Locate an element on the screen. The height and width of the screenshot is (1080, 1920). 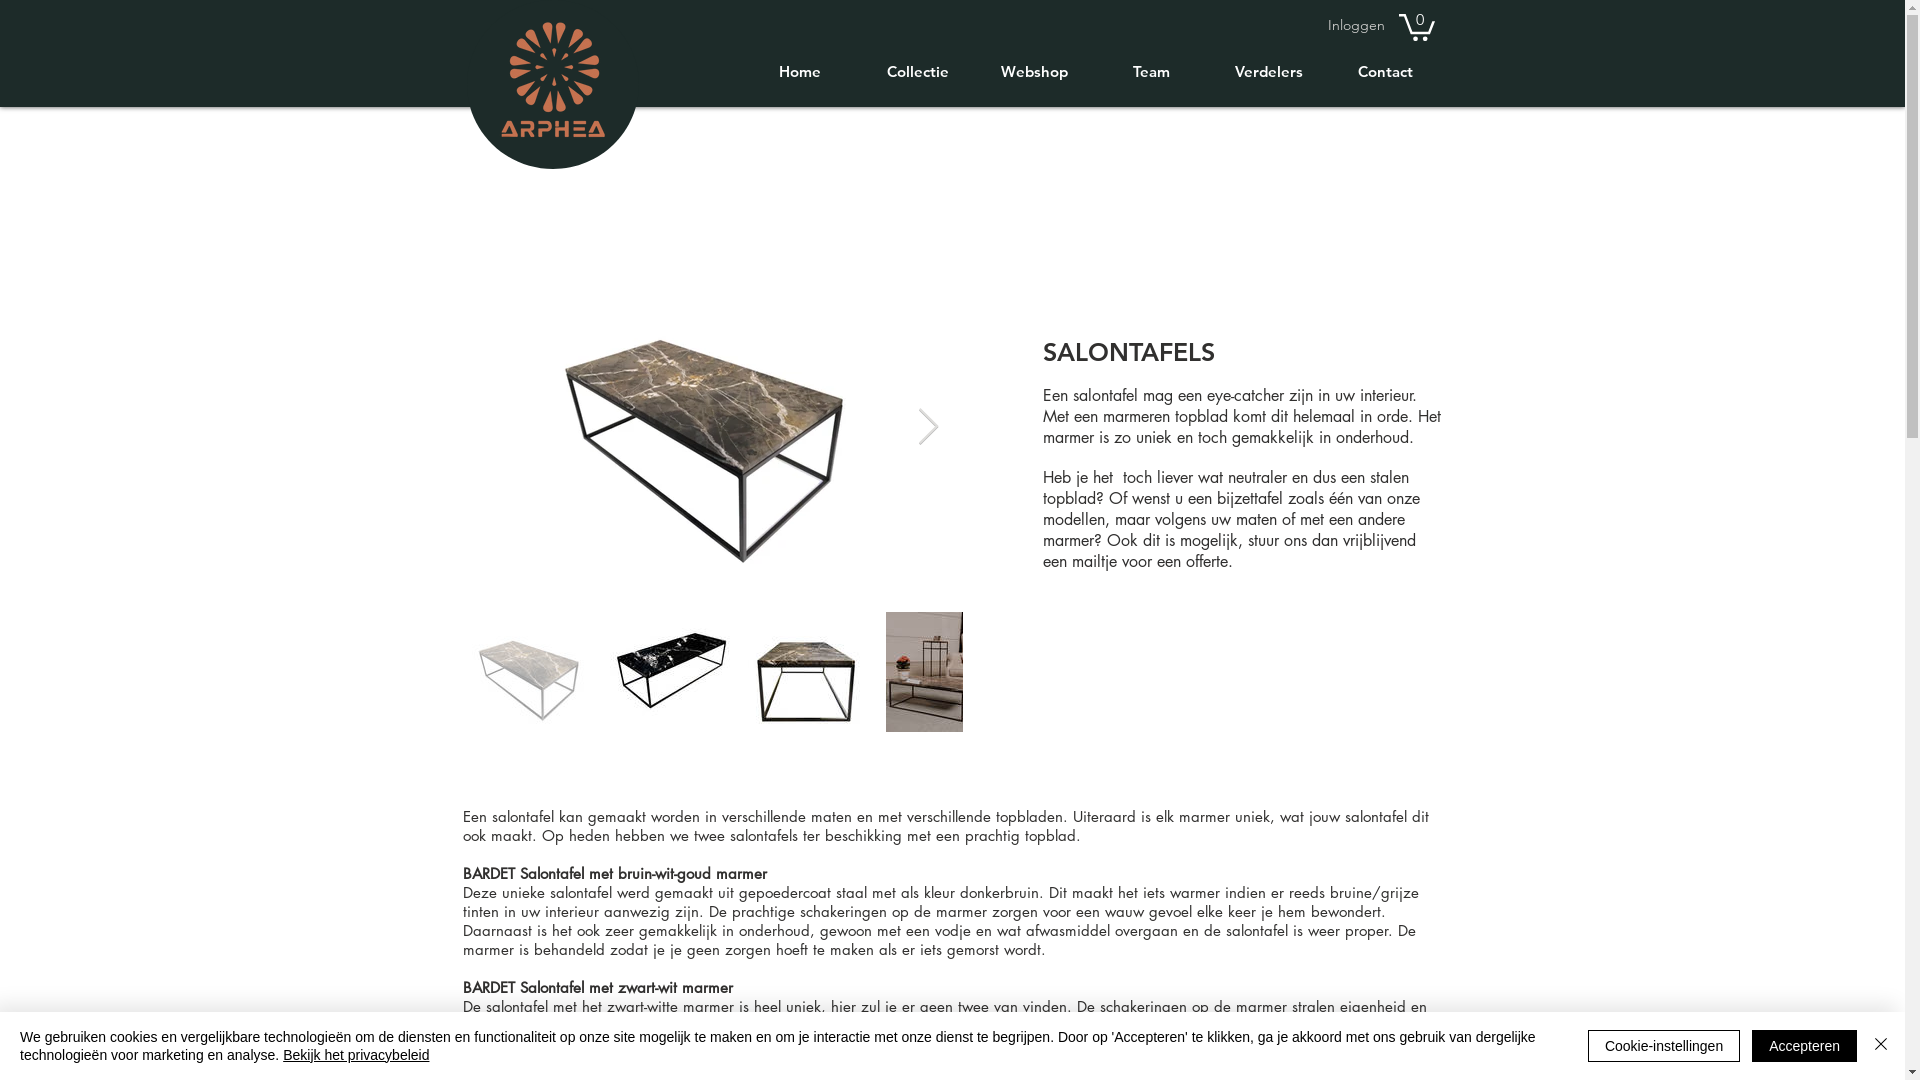
Inloggen is located at coordinates (1356, 26).